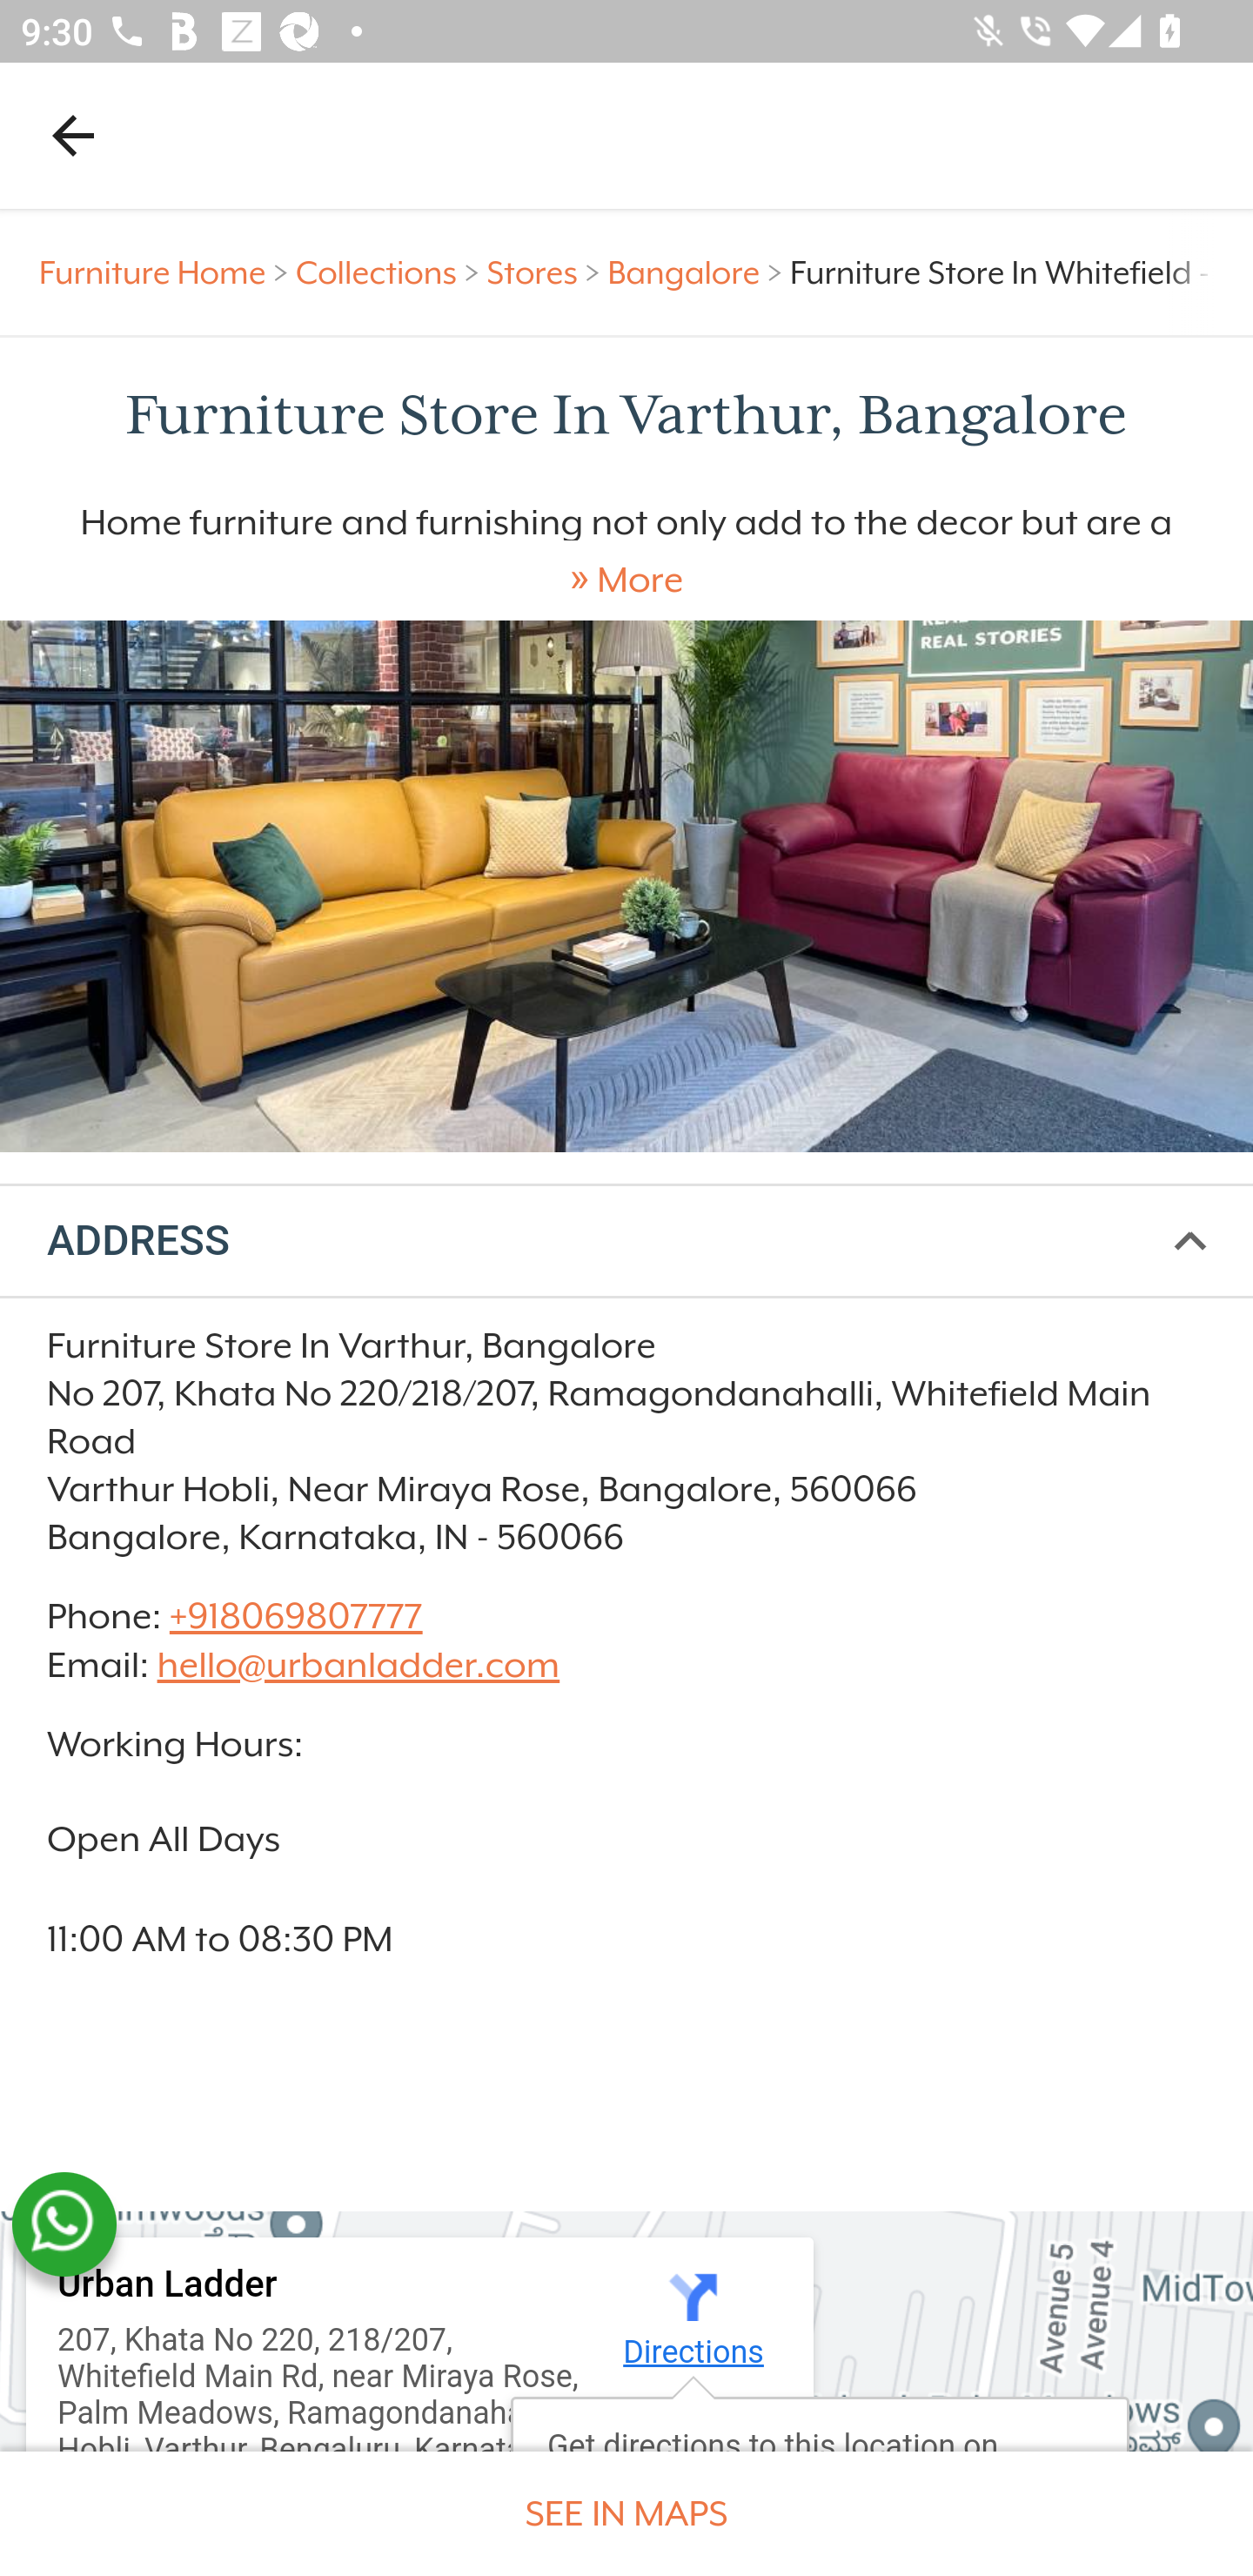 The image size is (1253, 2576). Describe the element at coordinates (626, 886) in the screenshot. I see `Experience Centre` at that location.